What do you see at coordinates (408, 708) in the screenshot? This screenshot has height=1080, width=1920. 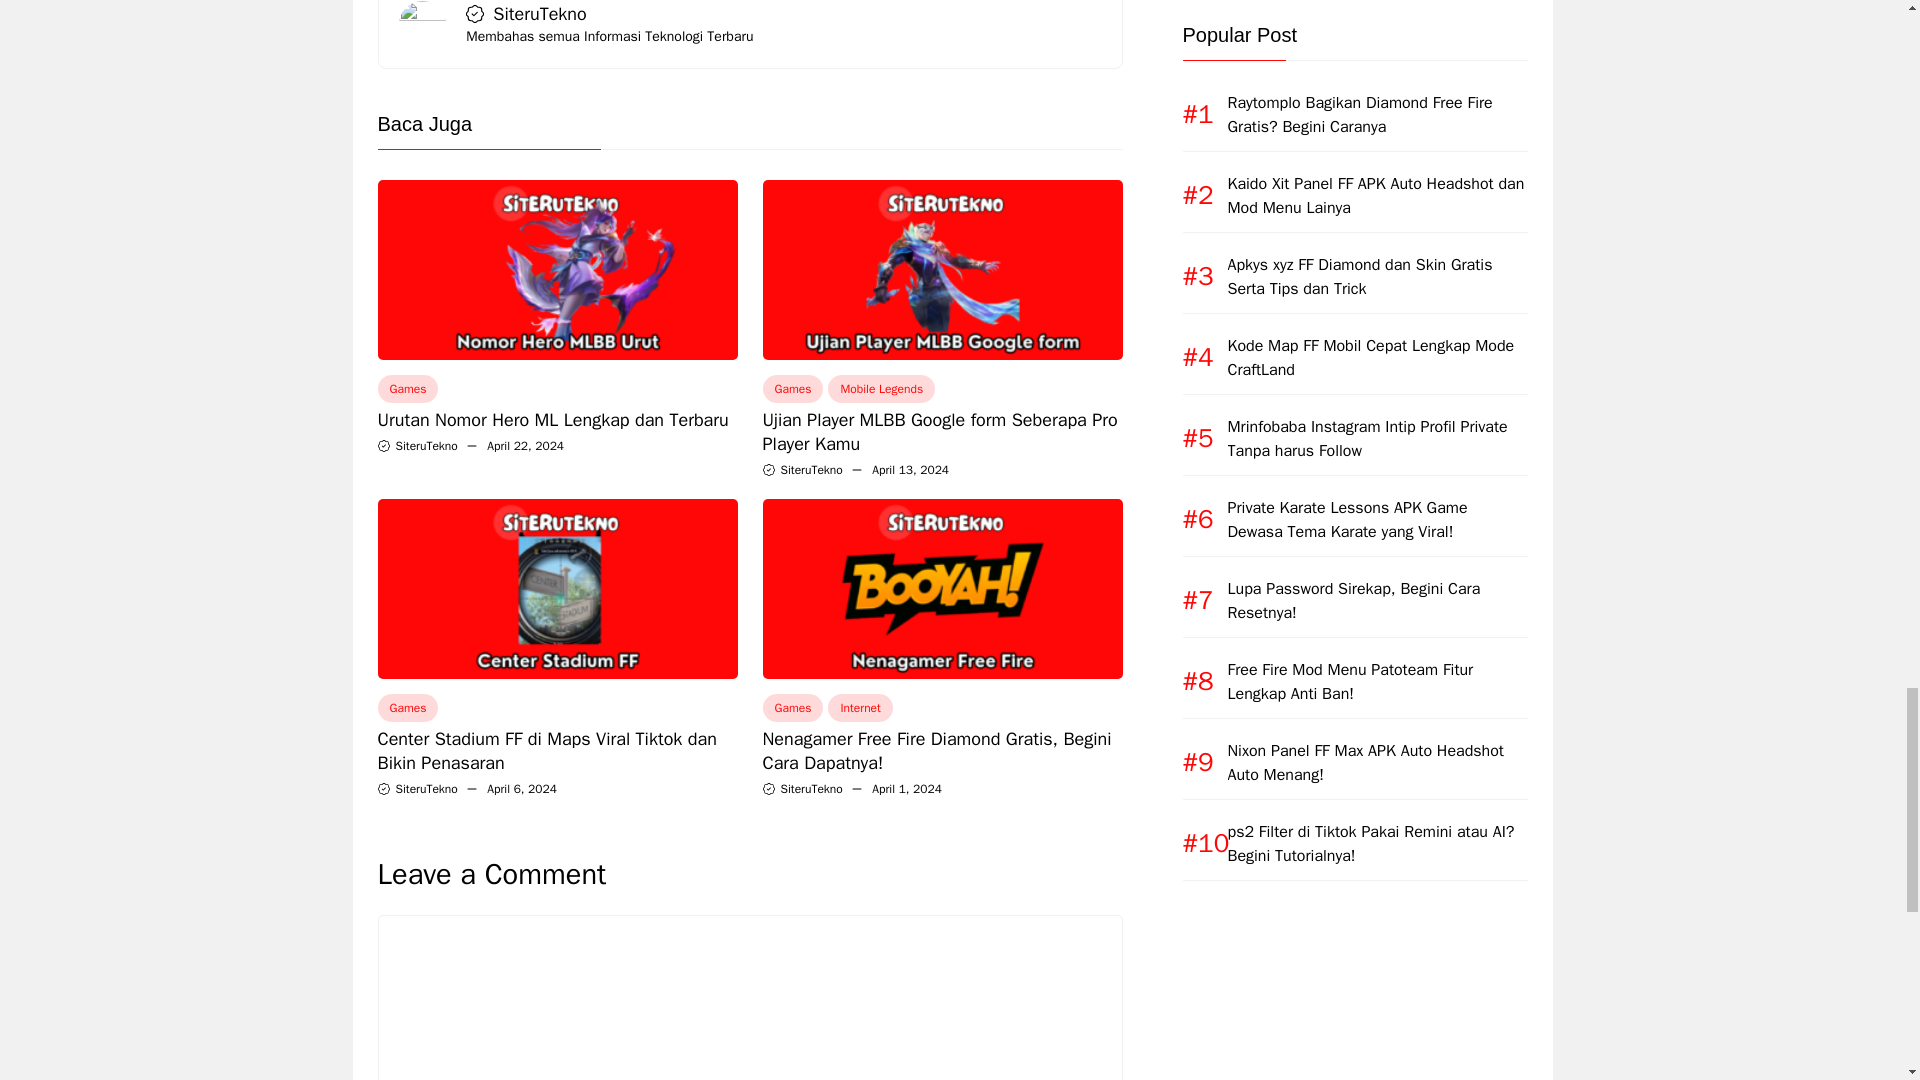 I see `Games` at bounding box center [408, 708].